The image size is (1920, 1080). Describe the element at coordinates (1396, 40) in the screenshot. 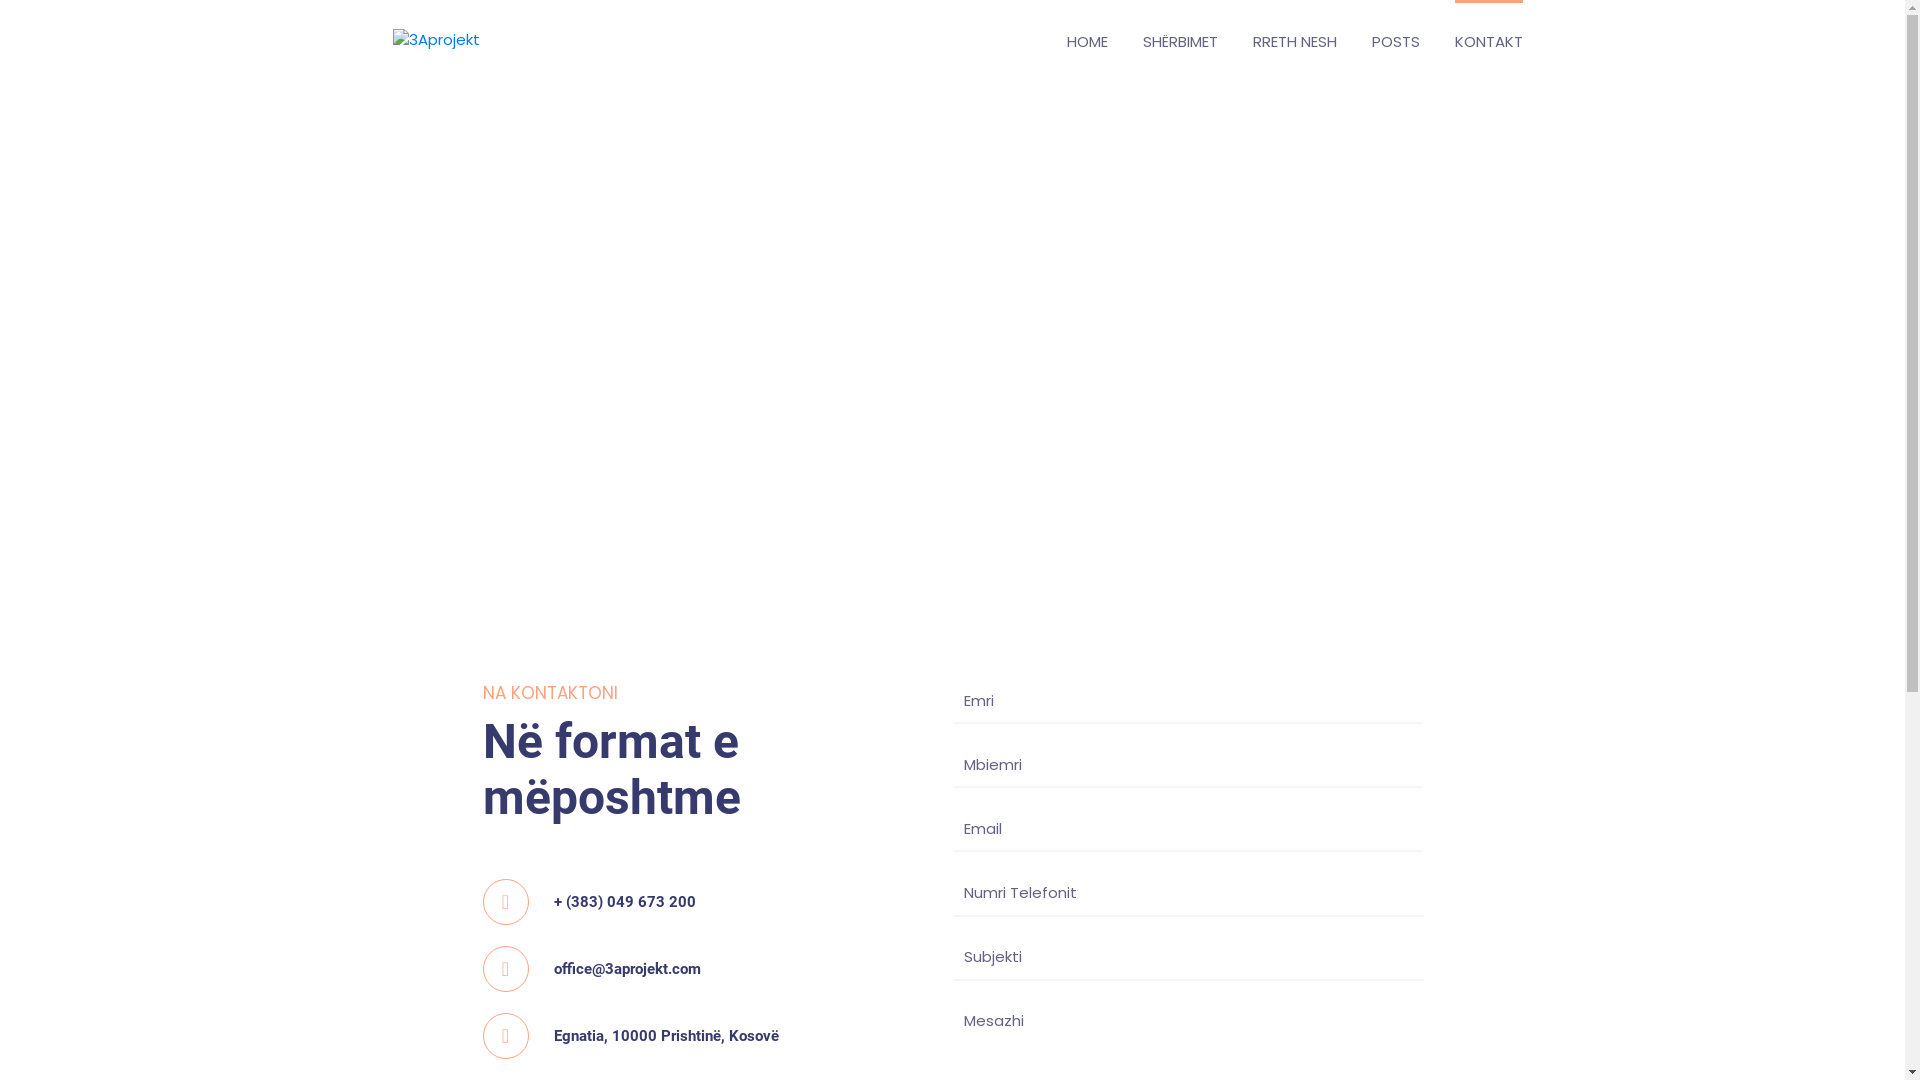

I see `POSTS` at that location.